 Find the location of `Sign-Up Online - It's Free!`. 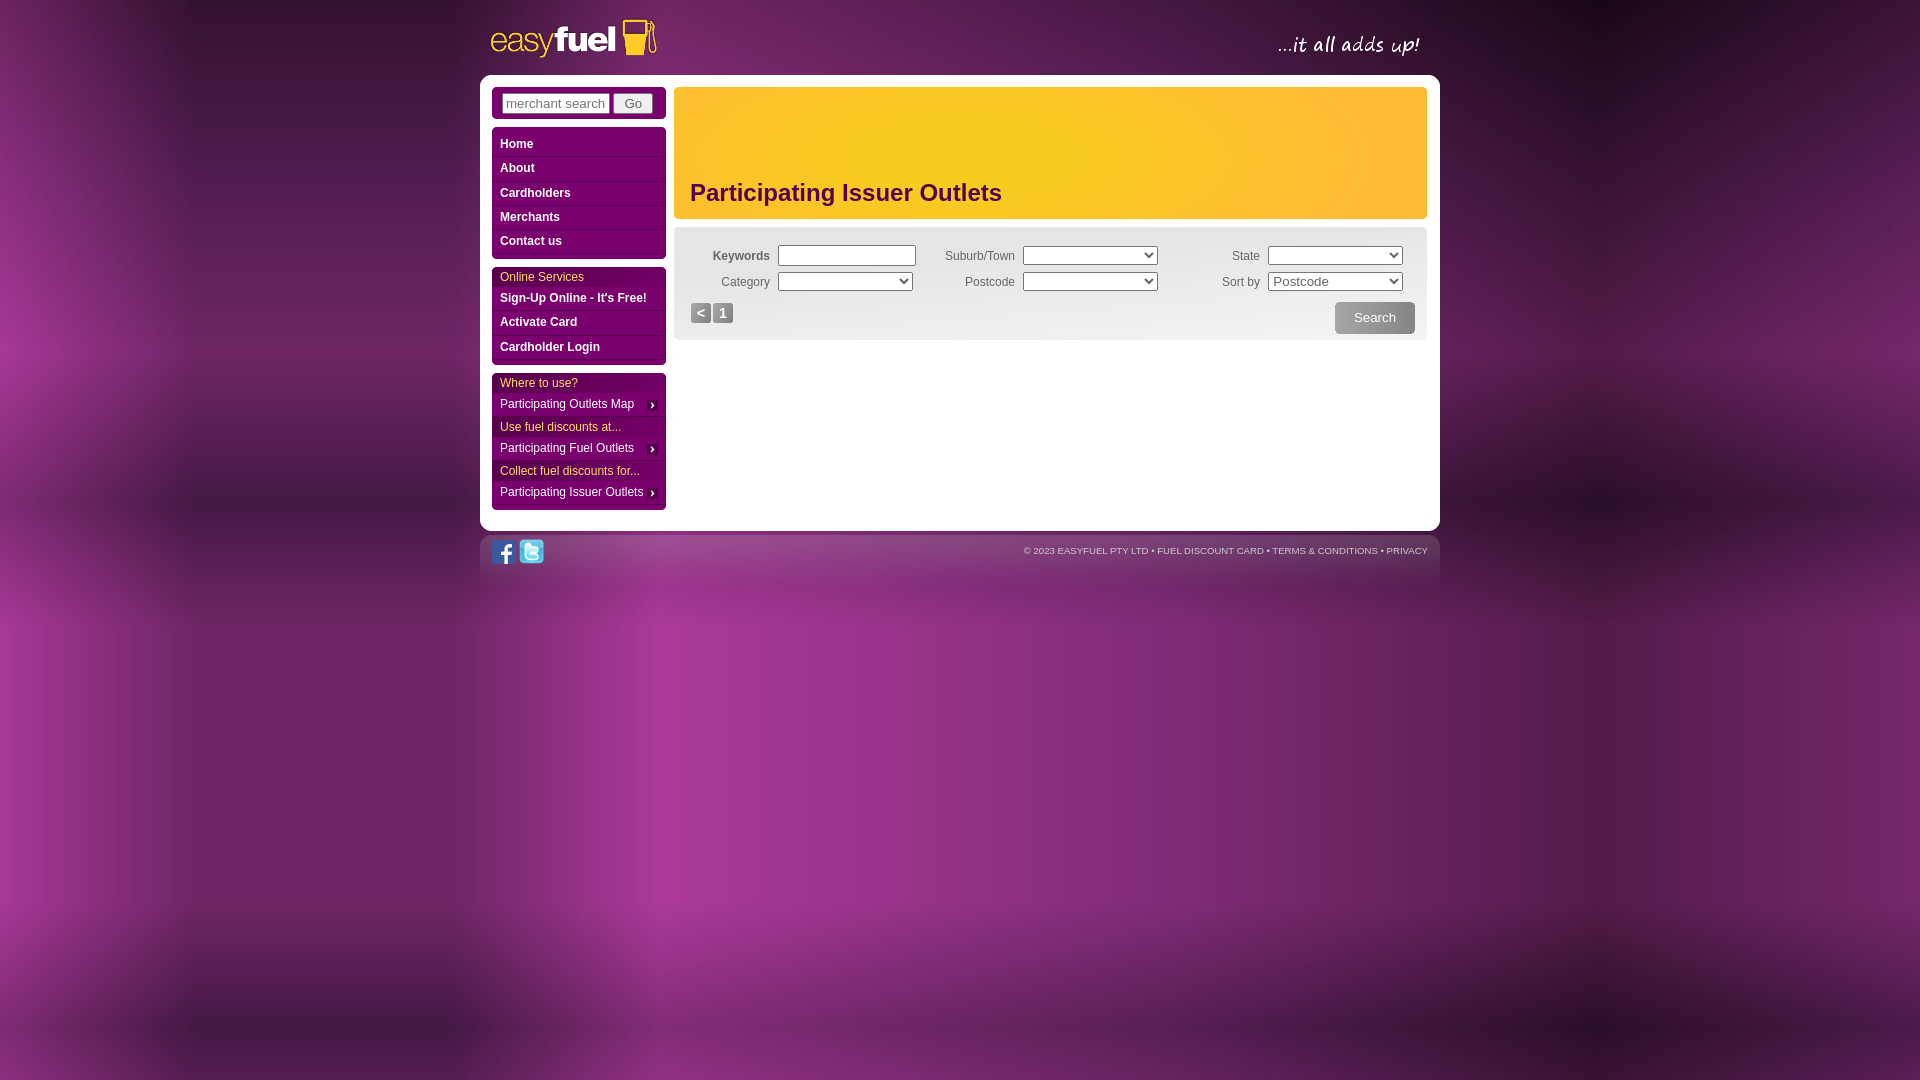

Sign-Up Online - It's Free! is located at coordinates (578, 299).